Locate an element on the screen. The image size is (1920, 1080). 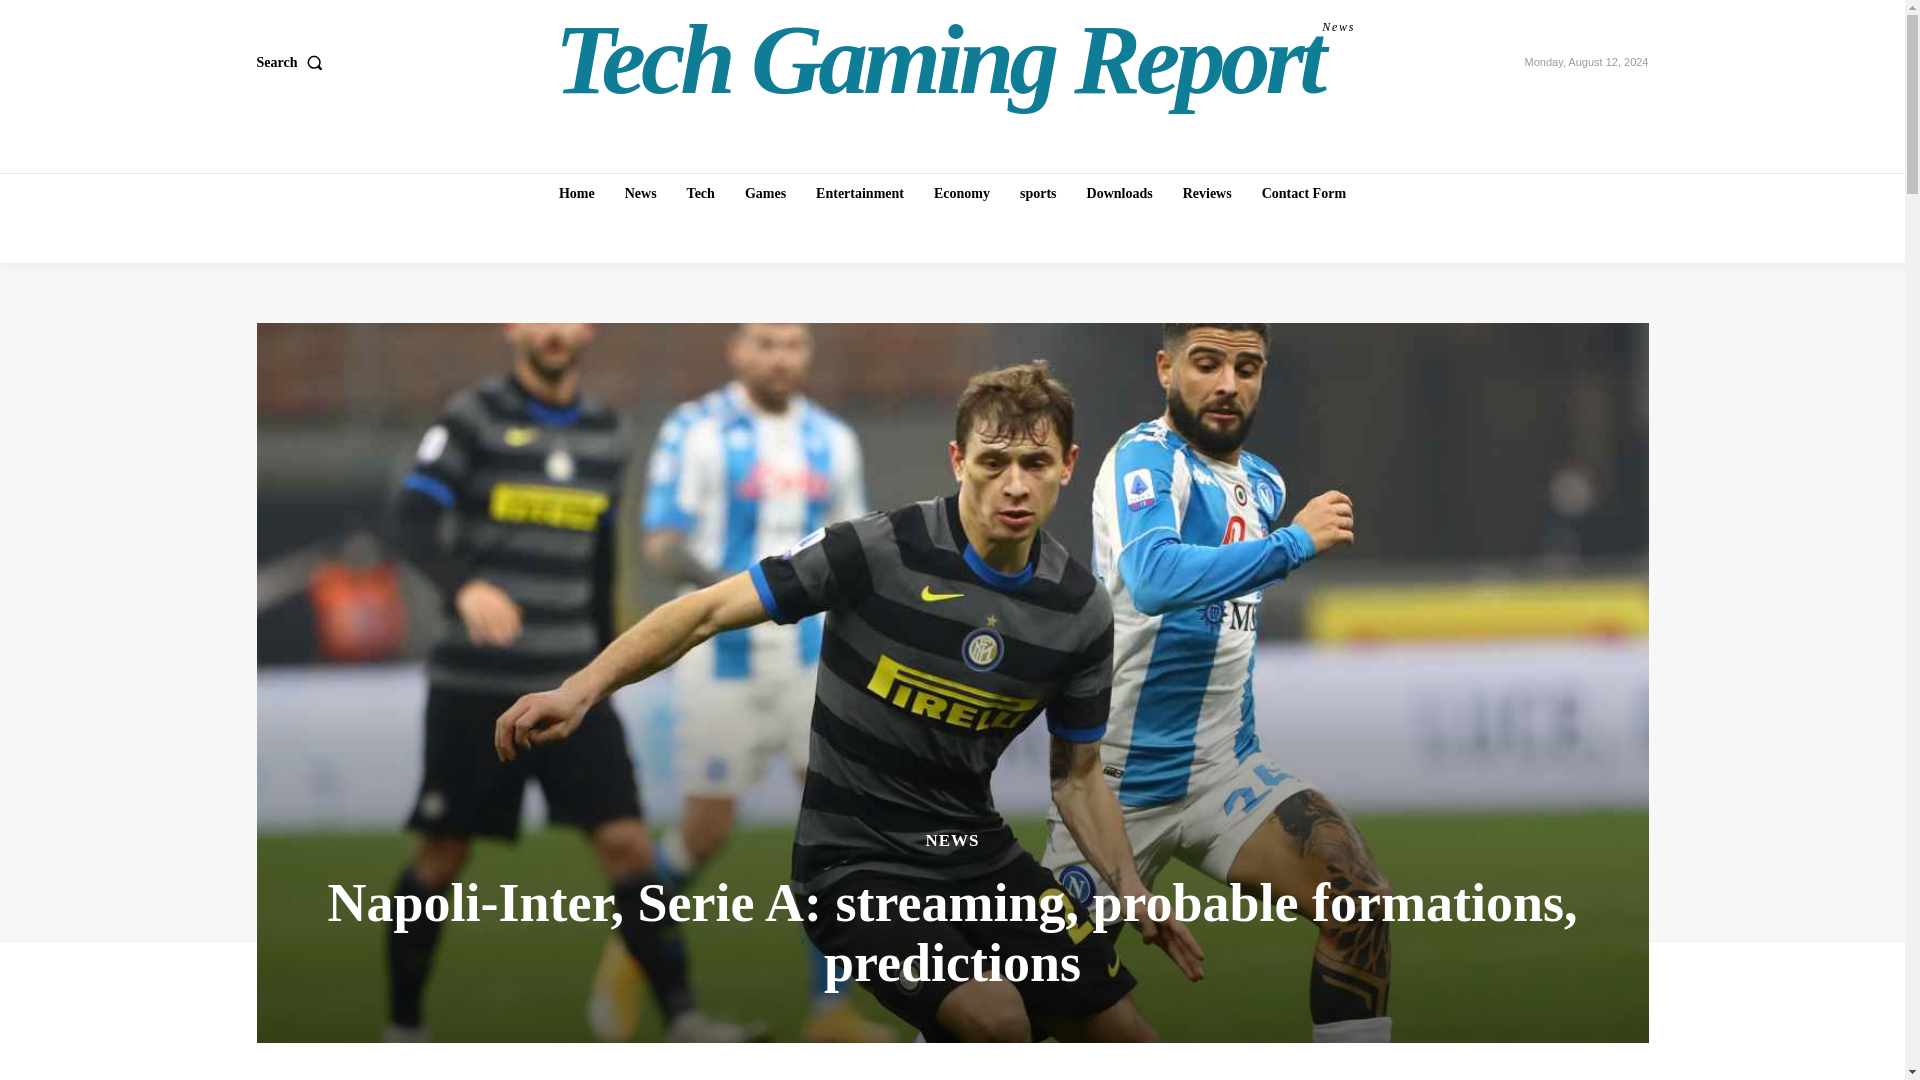
Reviews is located at coordinates (1208, 193).